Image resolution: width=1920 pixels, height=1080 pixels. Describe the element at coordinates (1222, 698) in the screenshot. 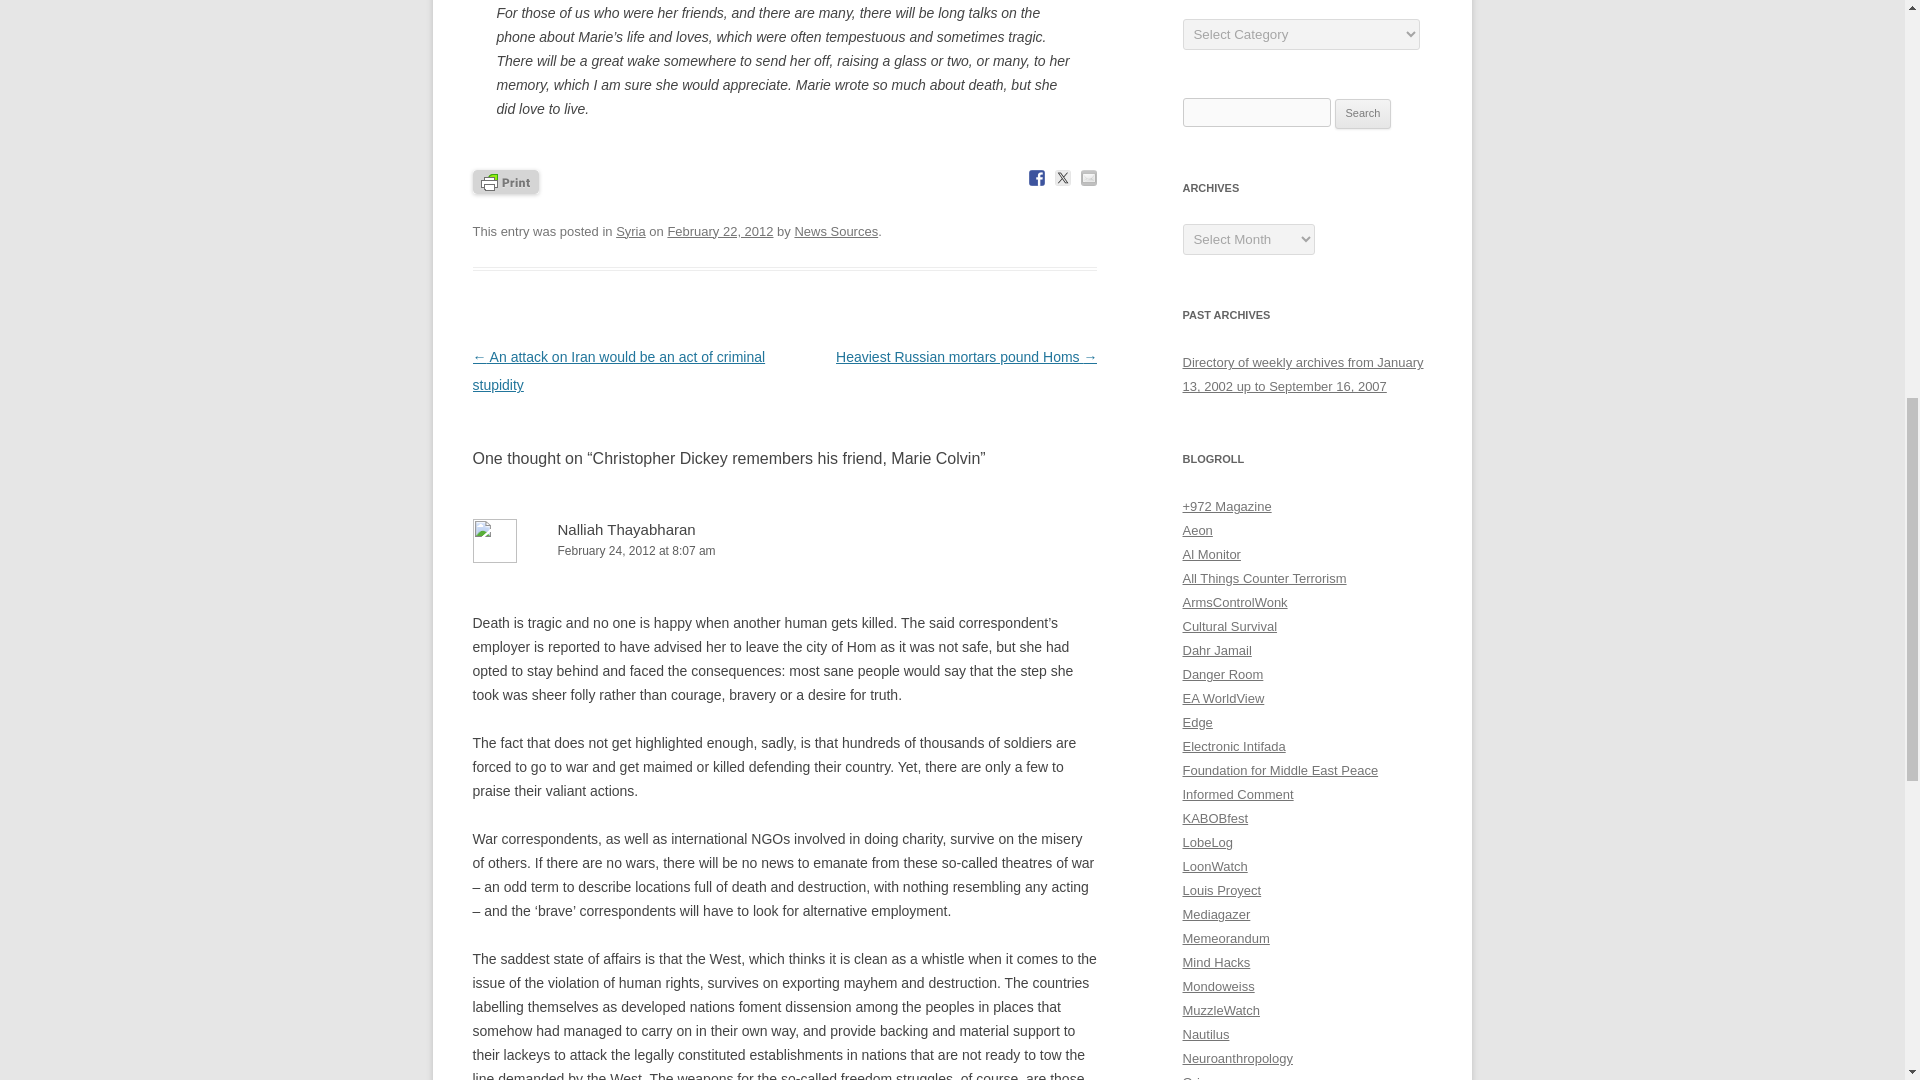

I see `EA WorldView` at that location.